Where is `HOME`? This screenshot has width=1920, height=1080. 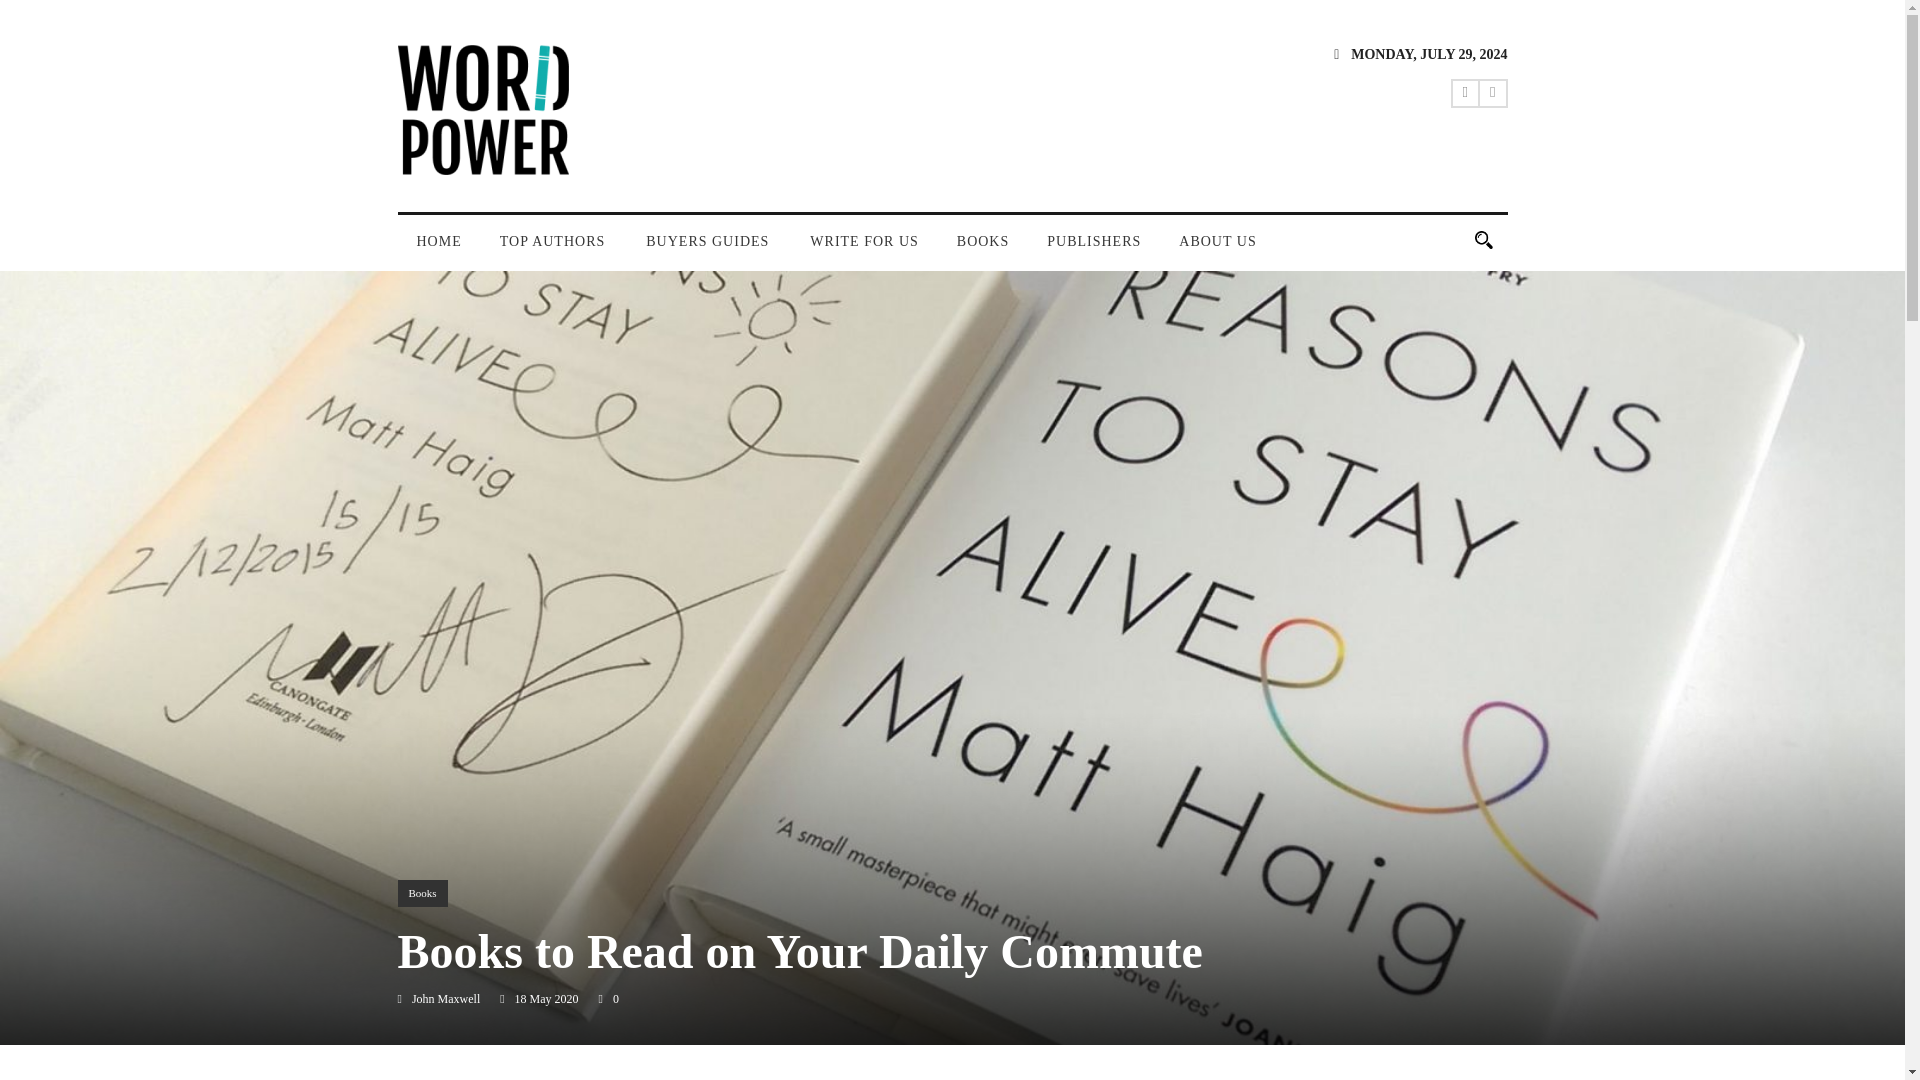
HOME is located at coordinates (439, 250).